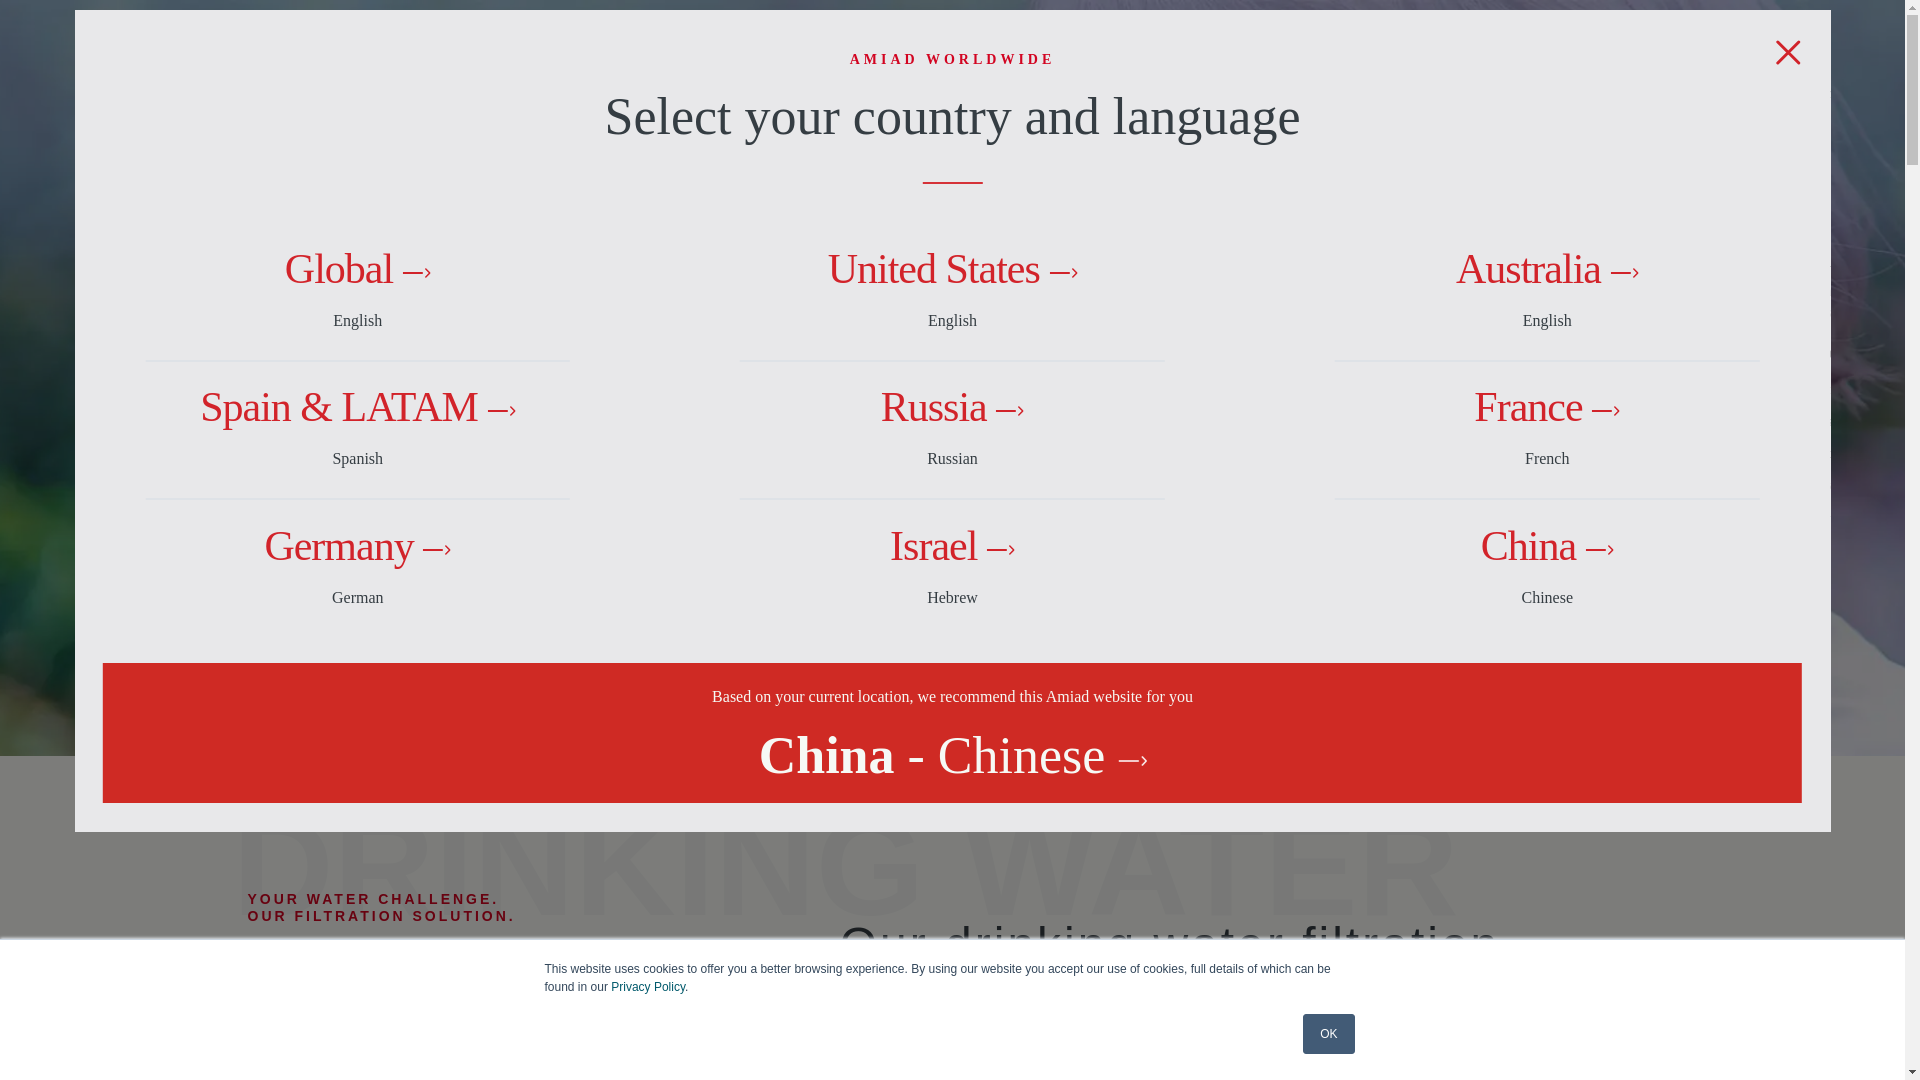 This screenshot has width=1920, height=1080. What do you see at coordinates (1080, 22) in the screenshot?
I see `Parts Center` at bounding box center [1080, 22].